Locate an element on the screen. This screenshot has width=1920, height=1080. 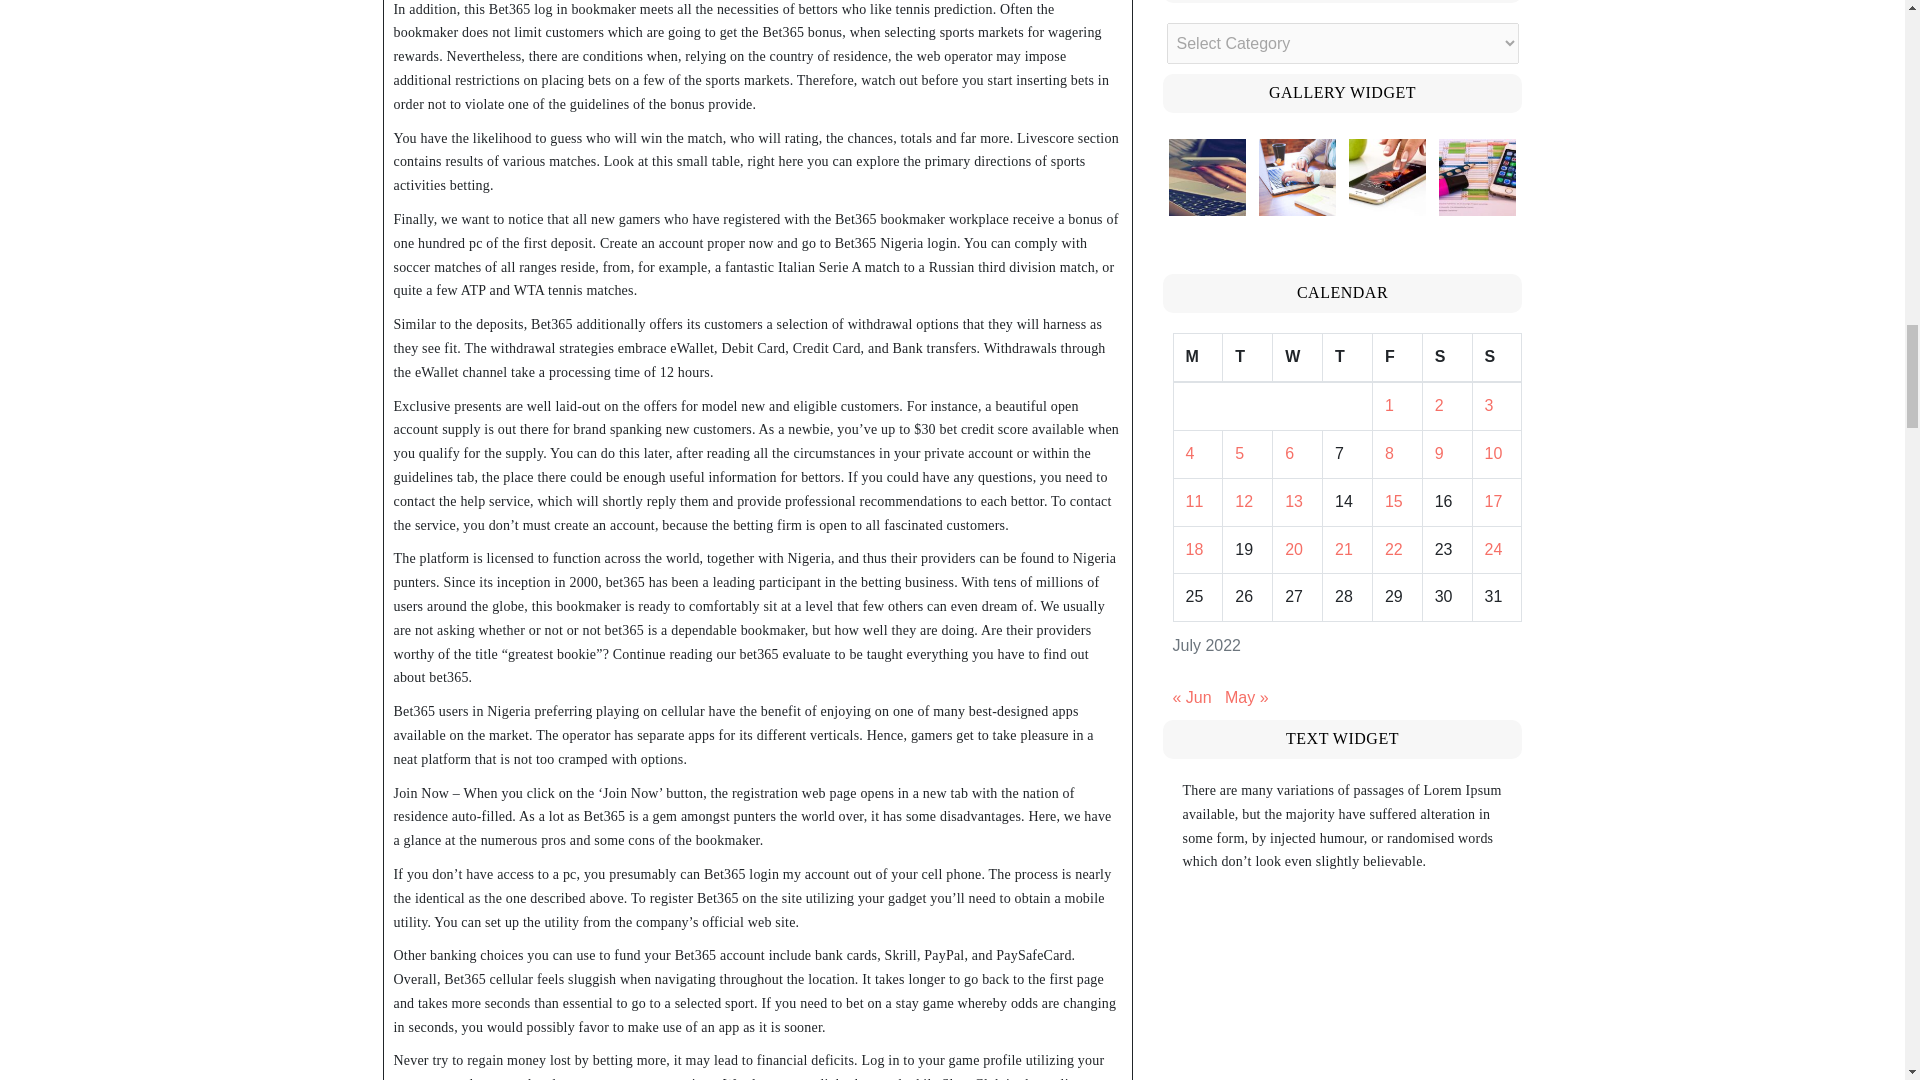
Thursday is located at coordinates (1347, 358).